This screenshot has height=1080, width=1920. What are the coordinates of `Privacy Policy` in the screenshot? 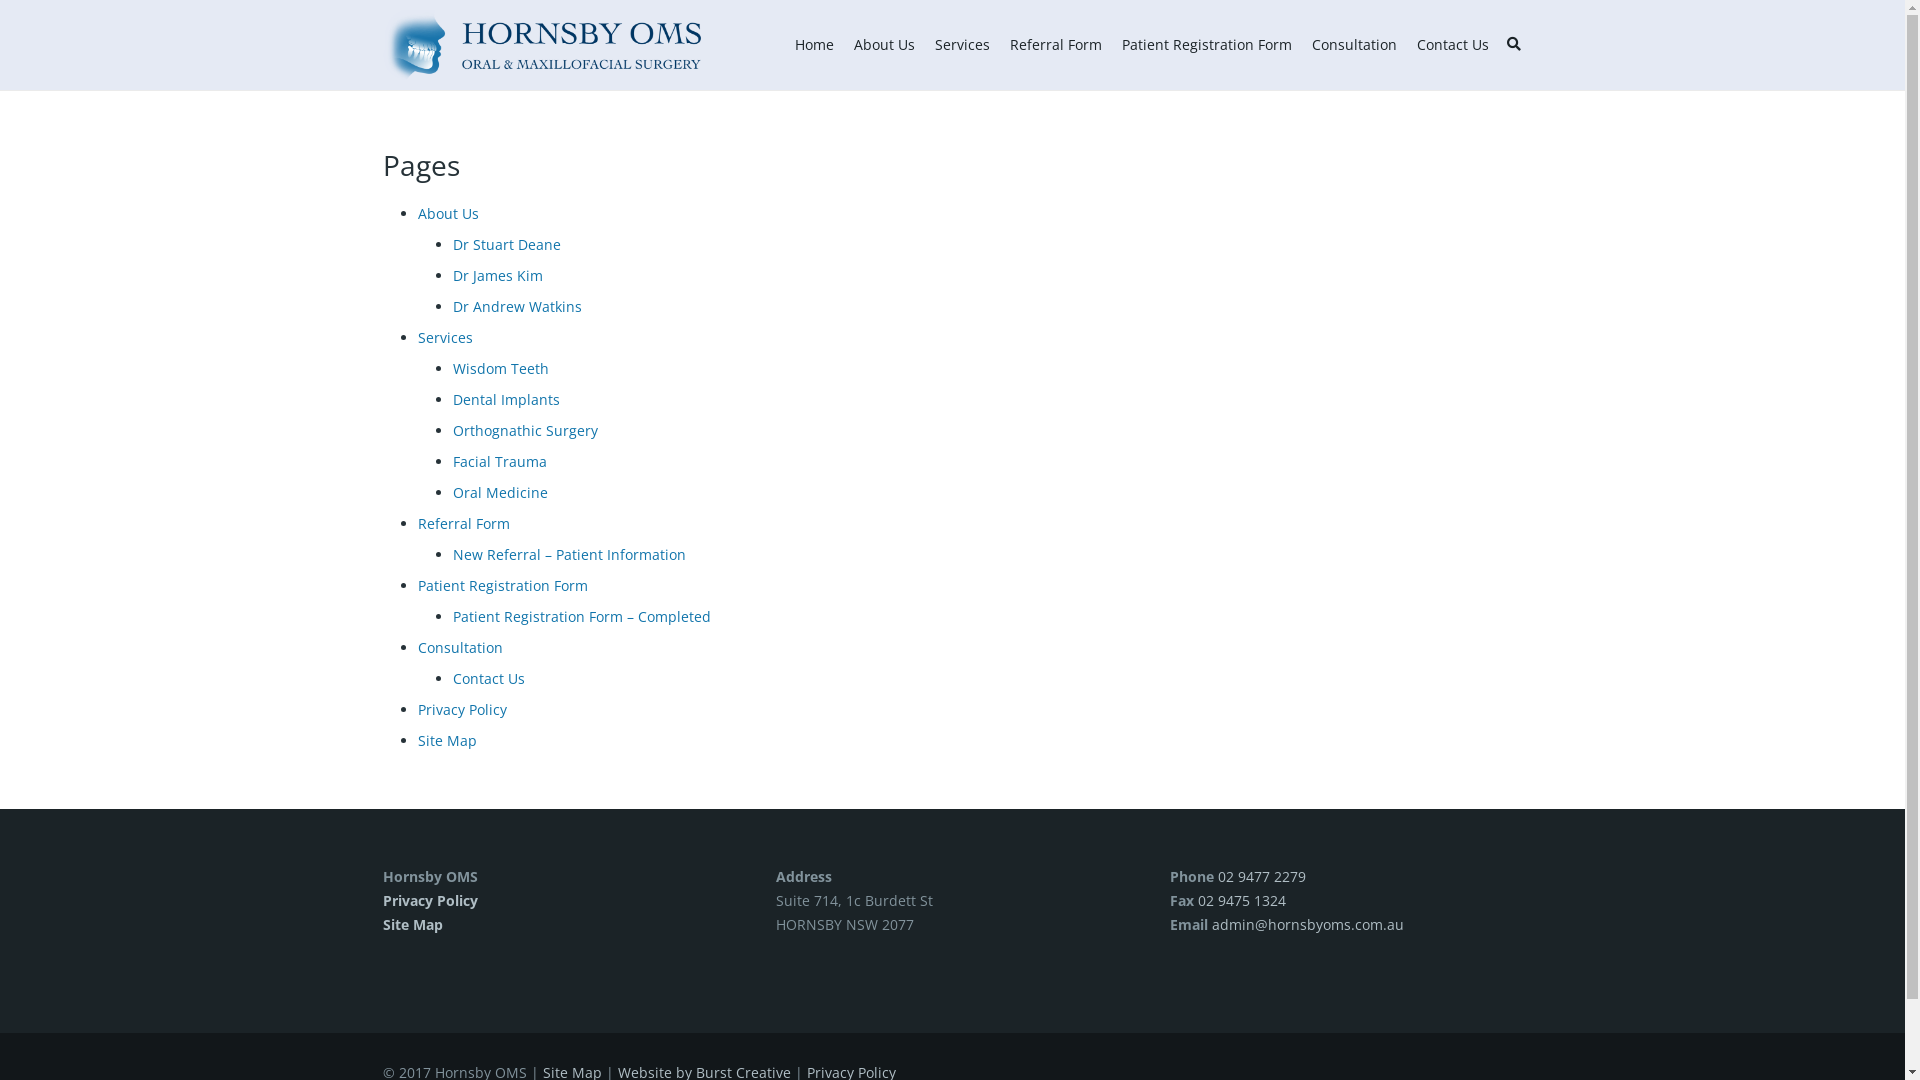 It's located at (430, 900).